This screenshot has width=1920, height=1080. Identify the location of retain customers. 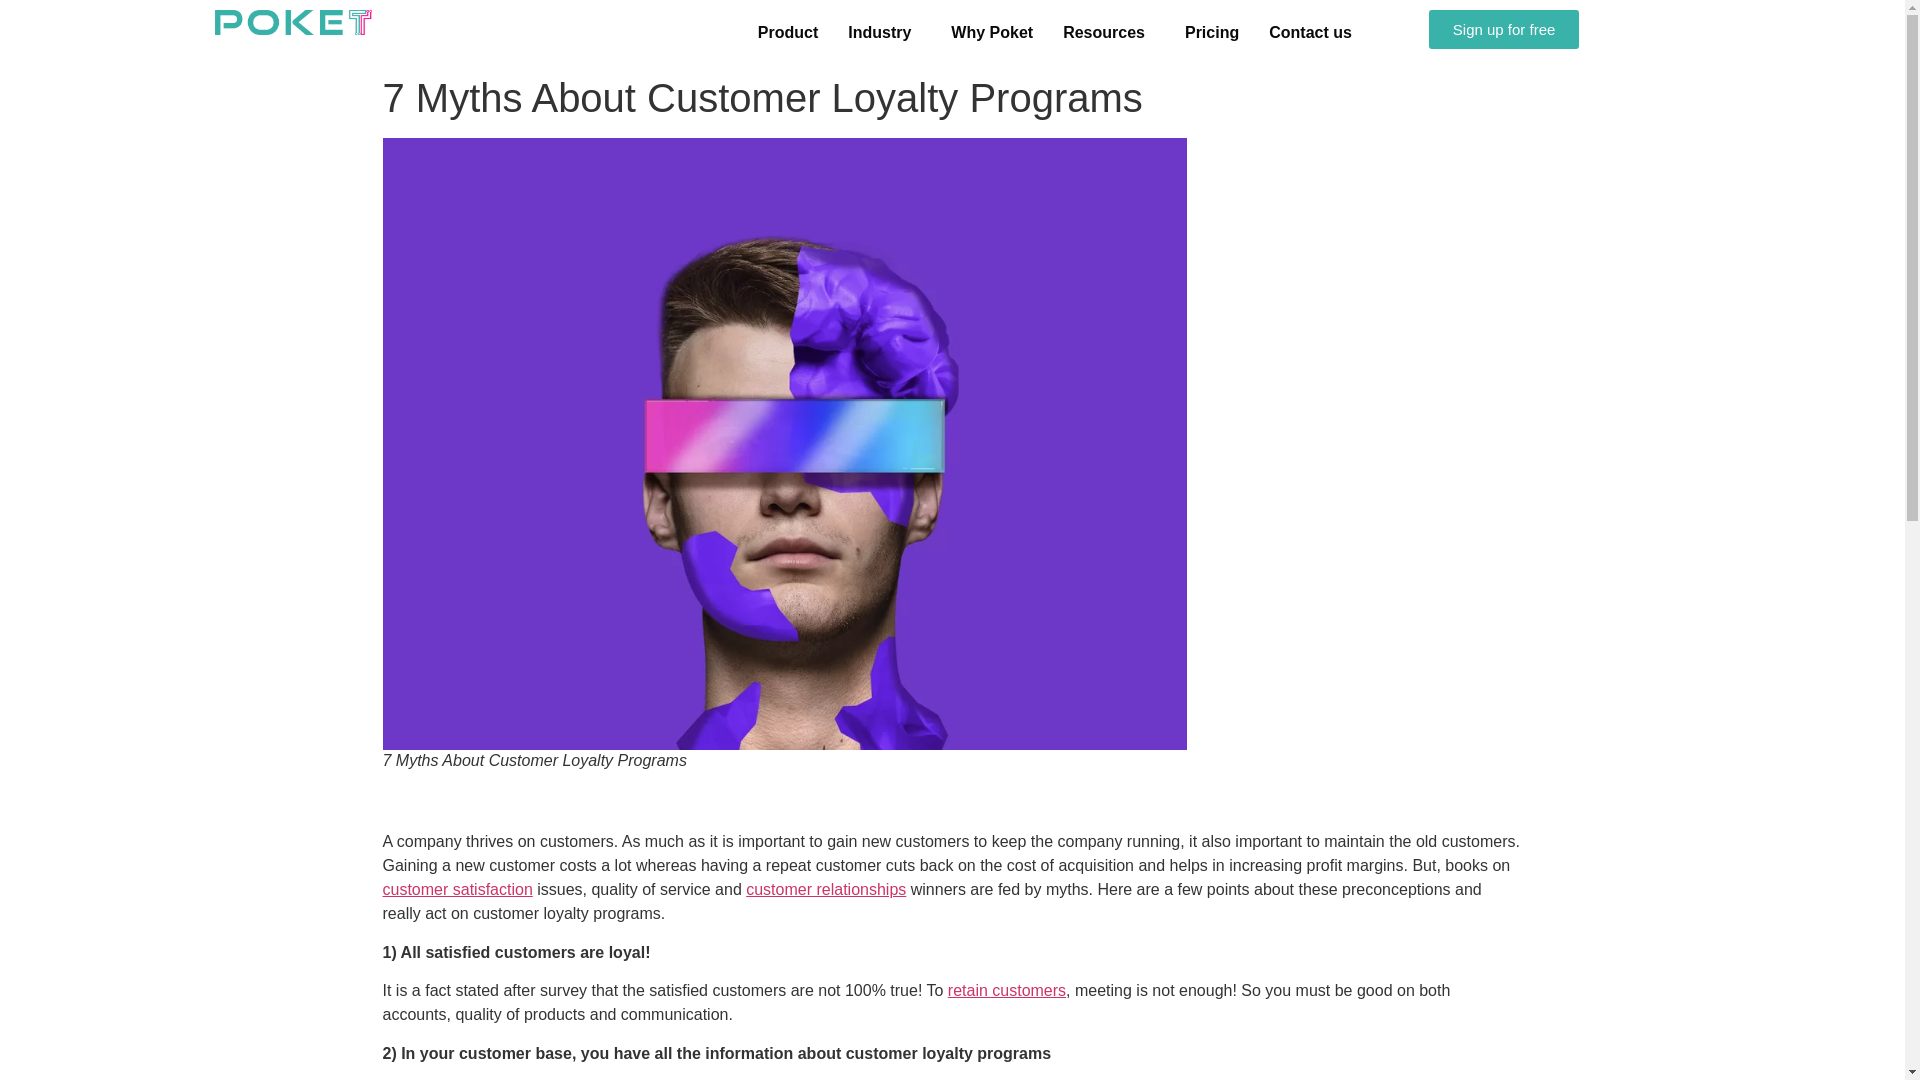
(1006, 990).